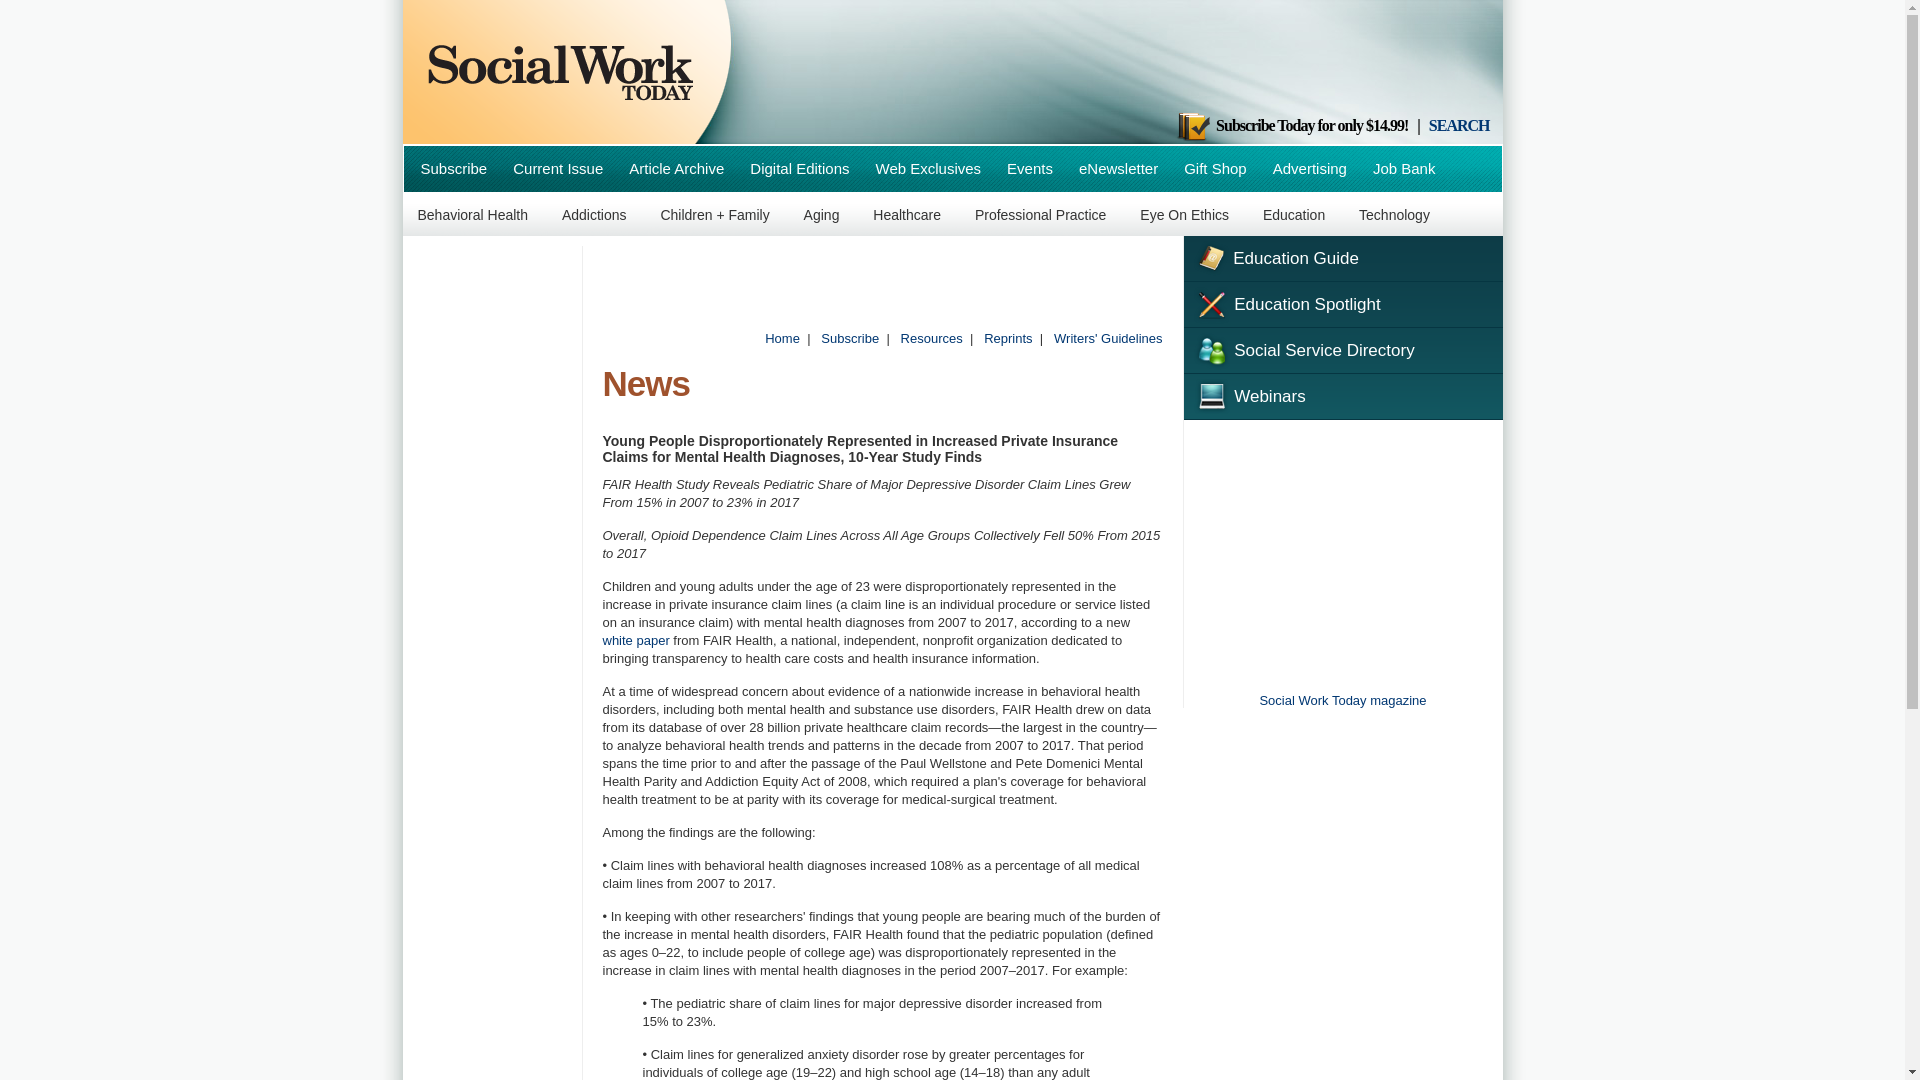 The height and width of the screenshot is (1080, 1920). What do you see at coordinates (1108, 338) in the screenshot?
I see `Writers' Guidelines` at bounding box center [1108, 338].